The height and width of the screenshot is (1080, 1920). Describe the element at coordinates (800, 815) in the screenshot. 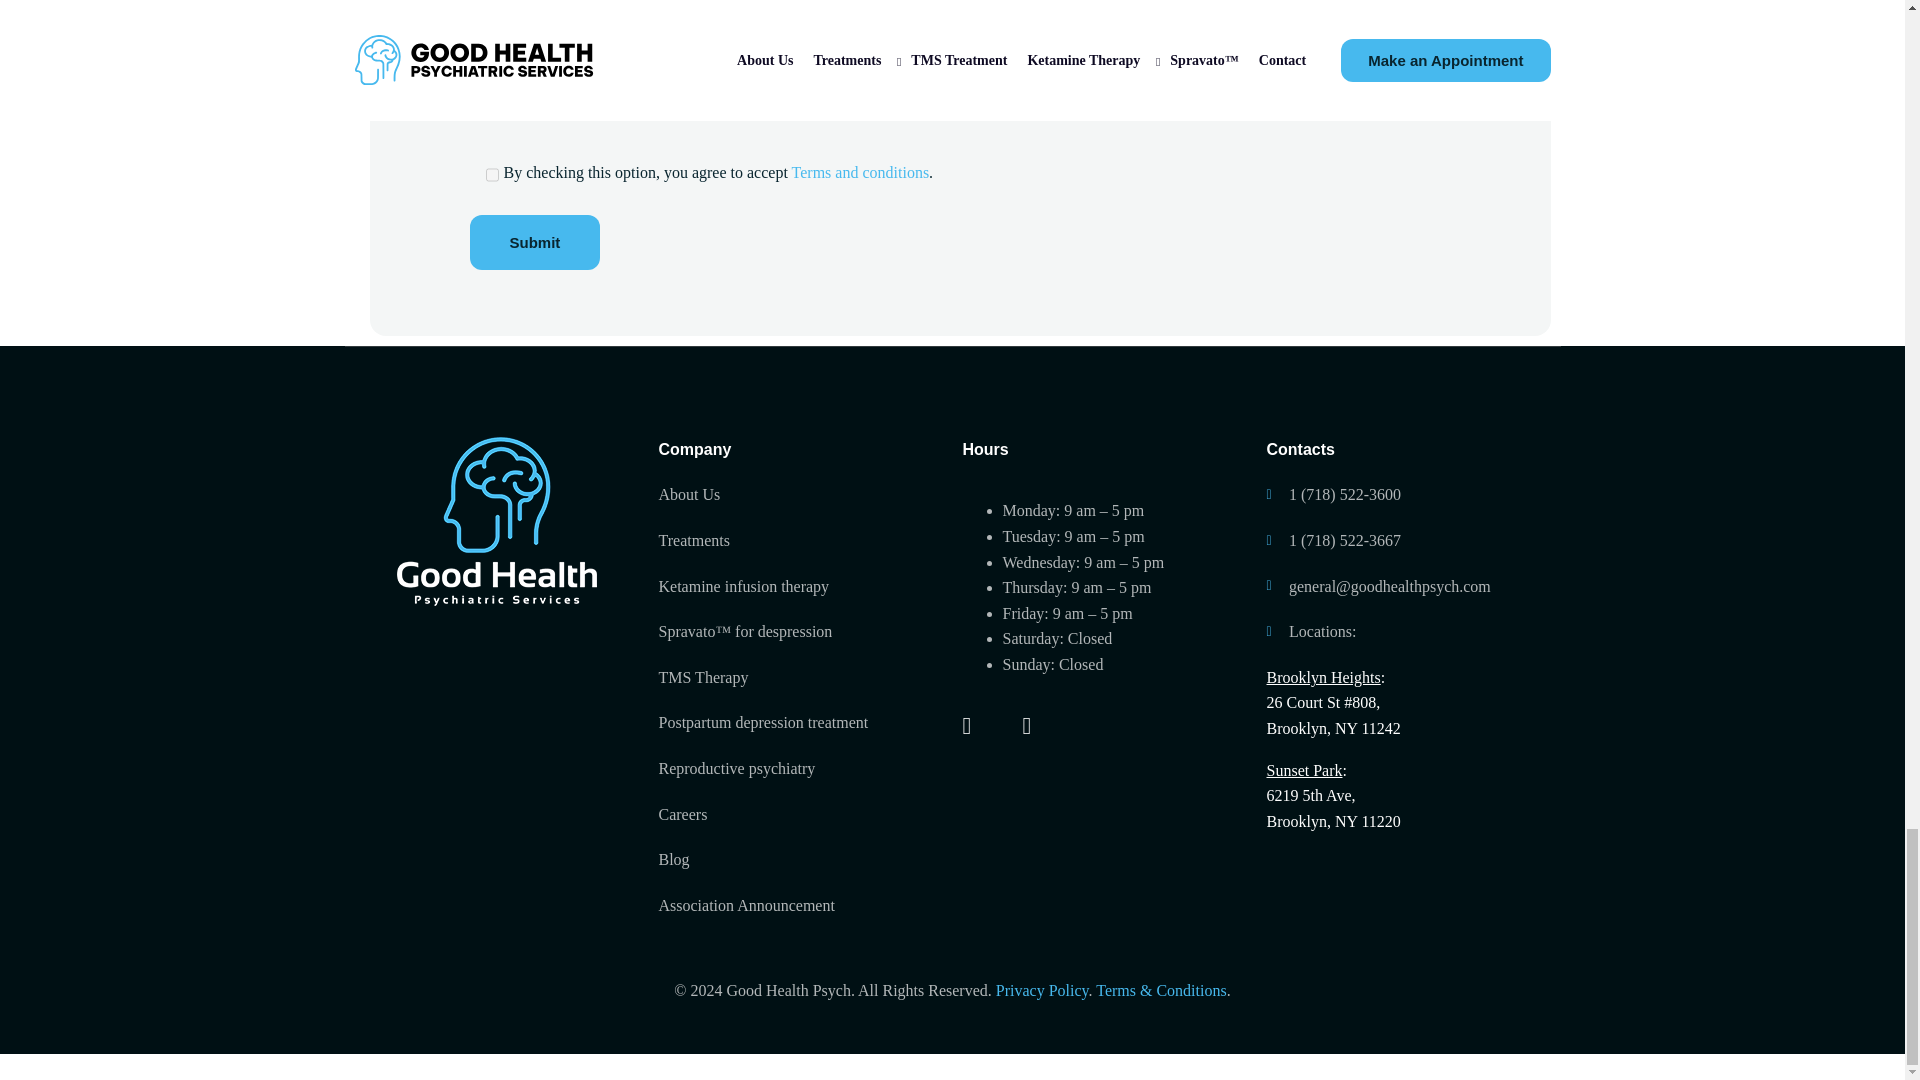

I see `Careers` at that location.